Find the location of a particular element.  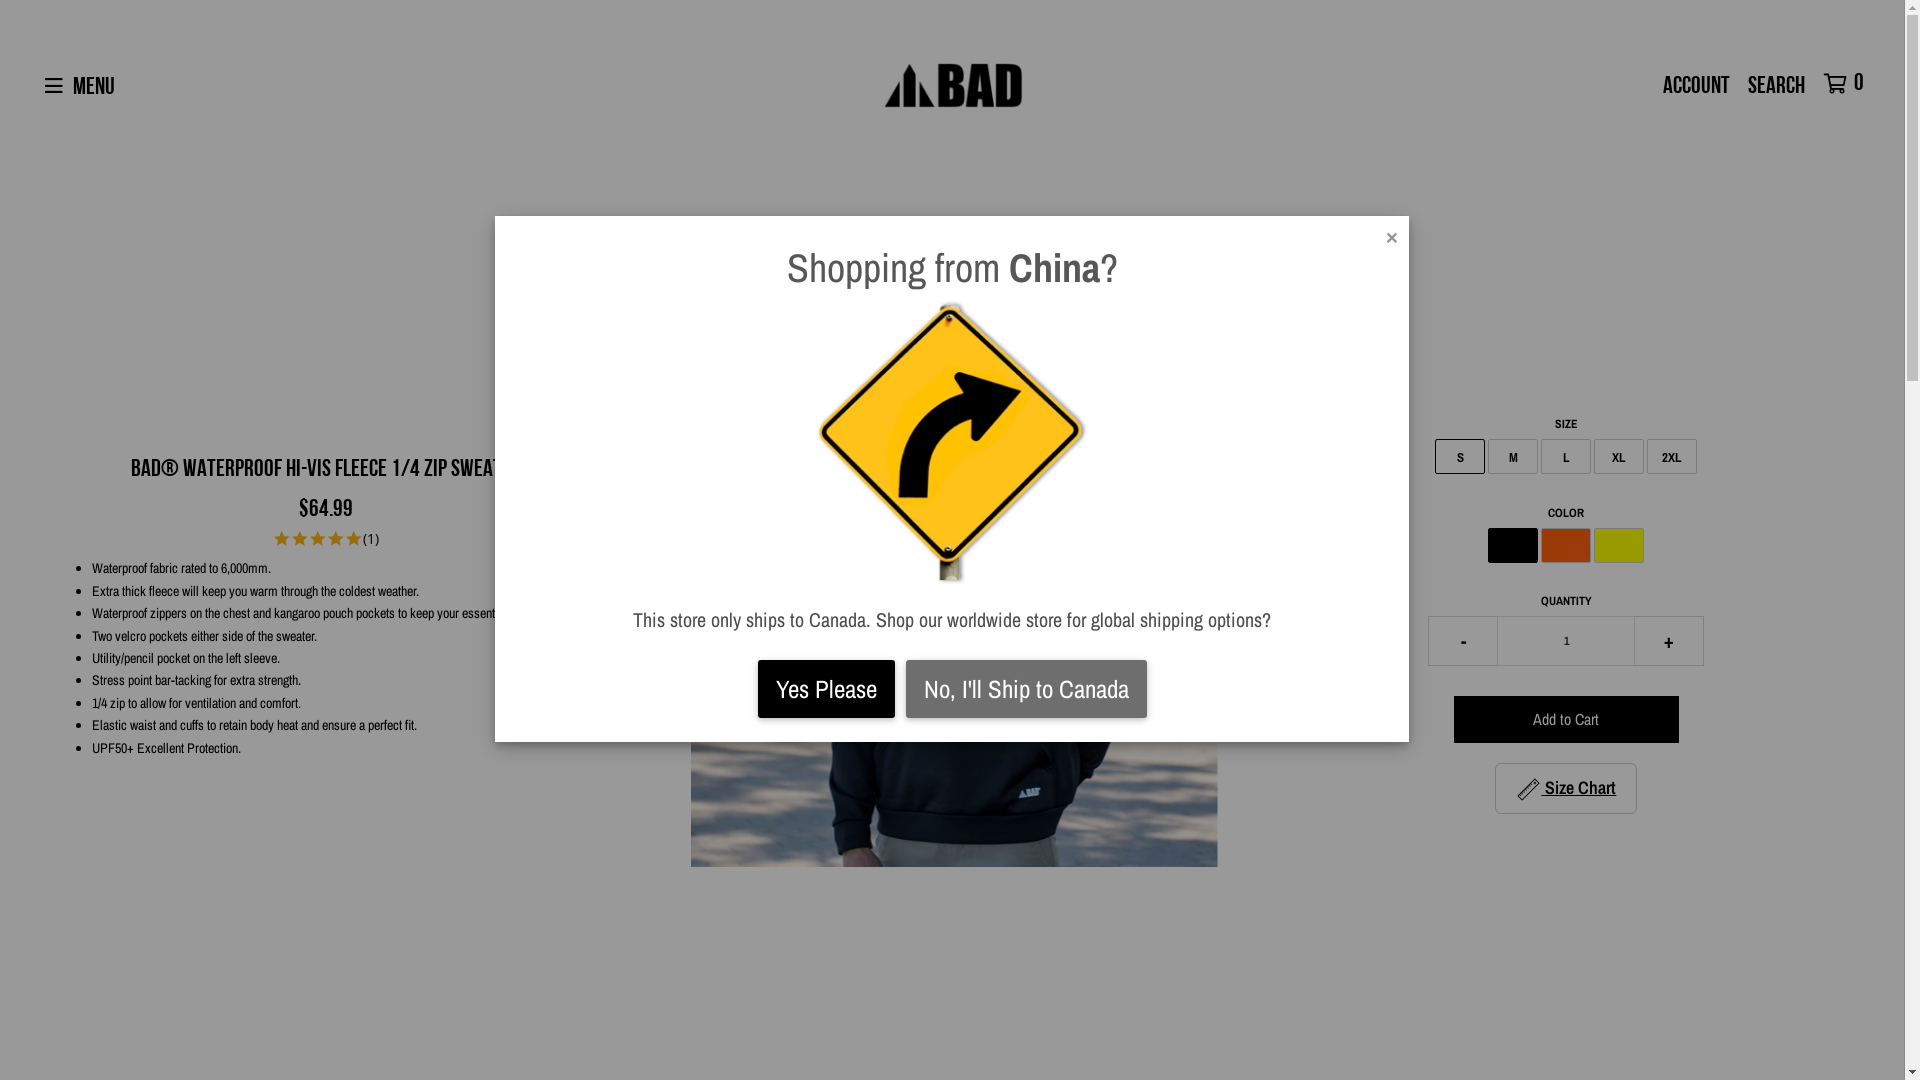

SEARCH is located at coordinates (1779, 87).